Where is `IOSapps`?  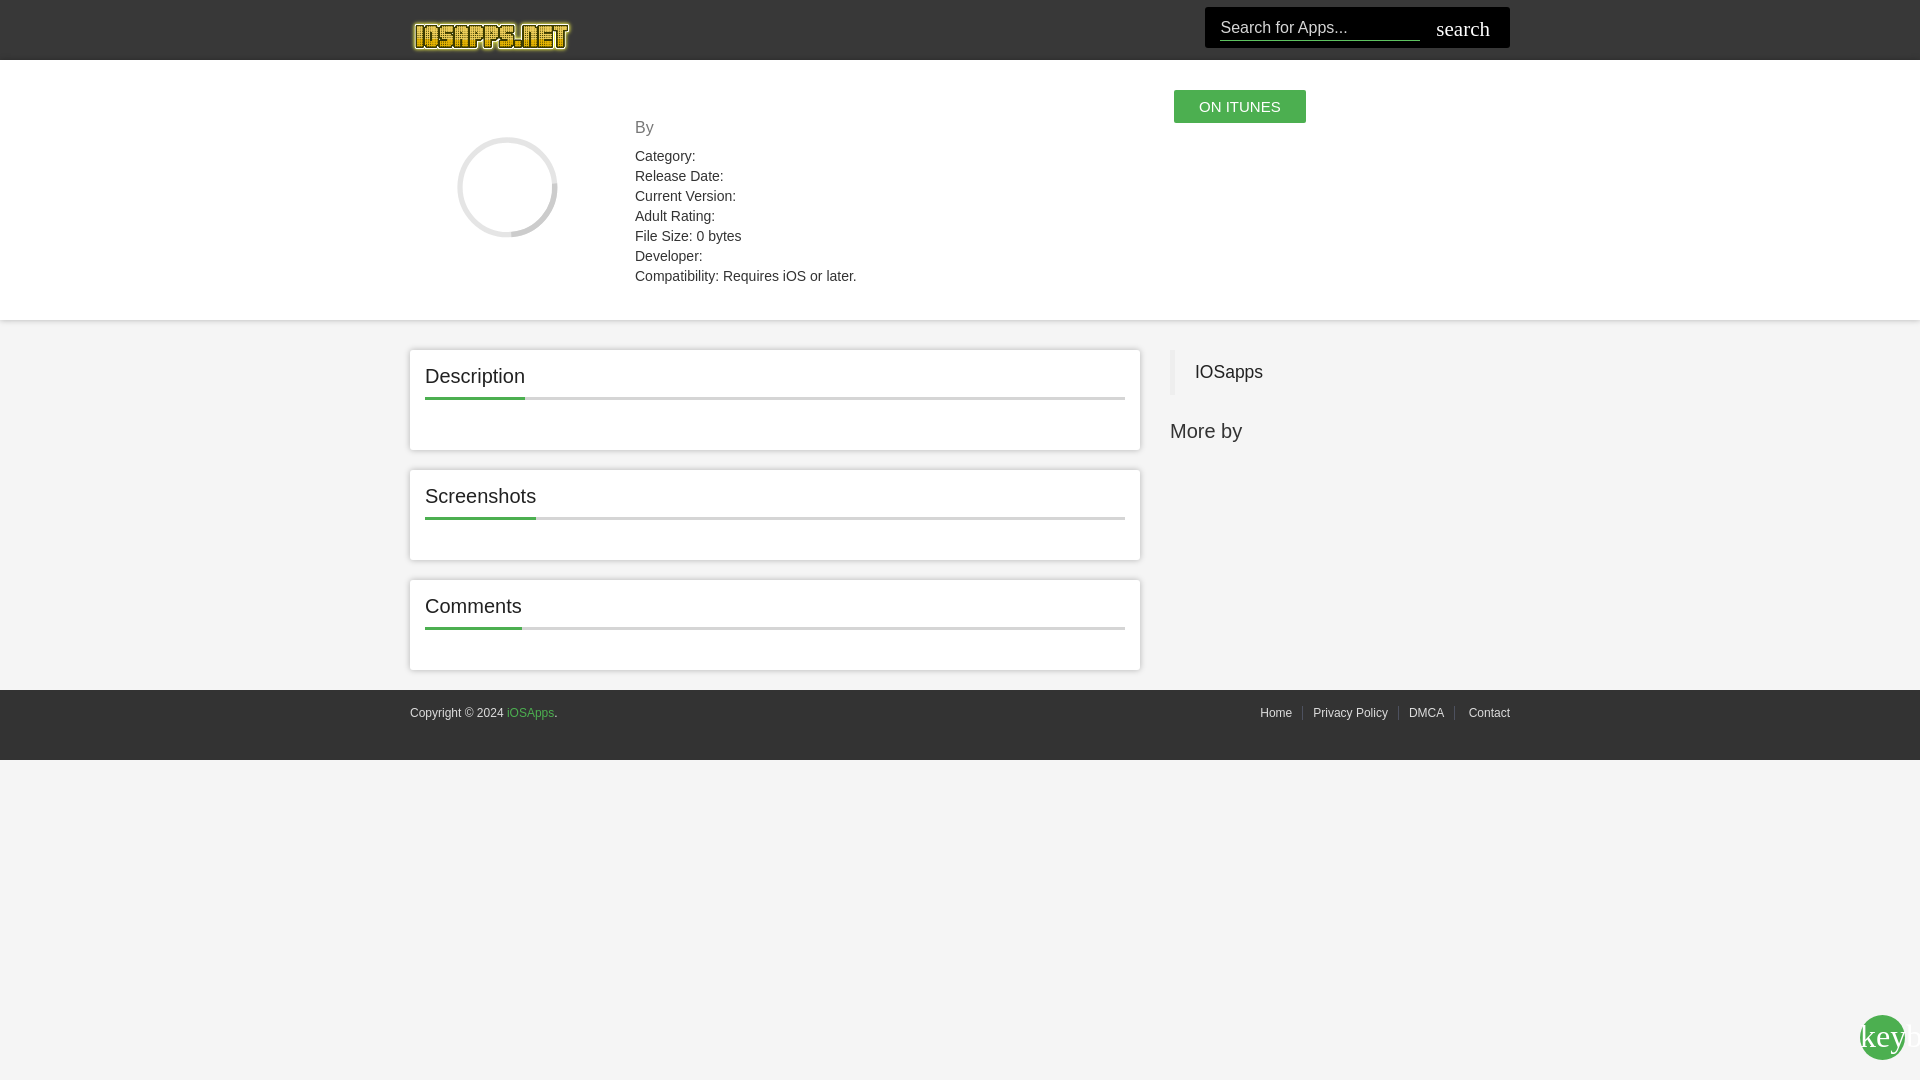 IOSapps is located at coordinates (1228, 372).